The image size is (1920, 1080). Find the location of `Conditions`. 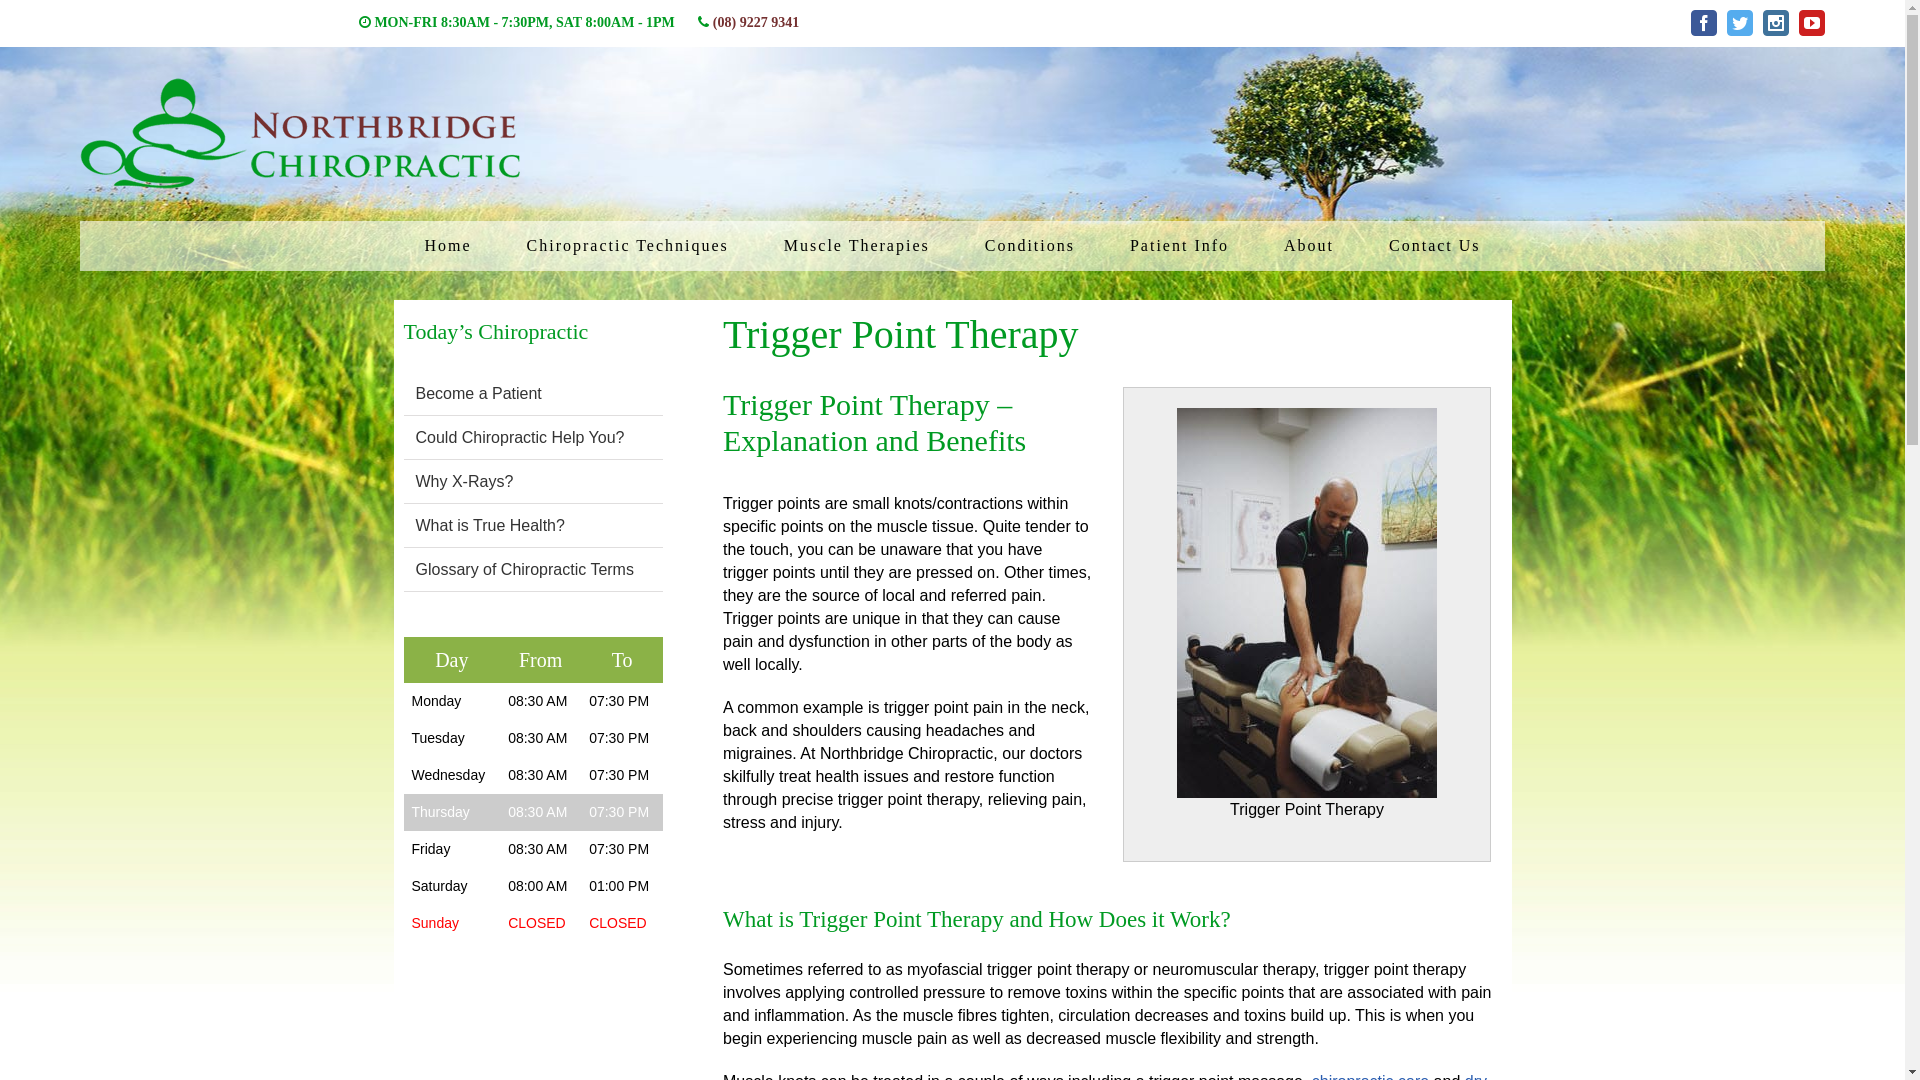

Conditions is located at coordinates (1030, 246).